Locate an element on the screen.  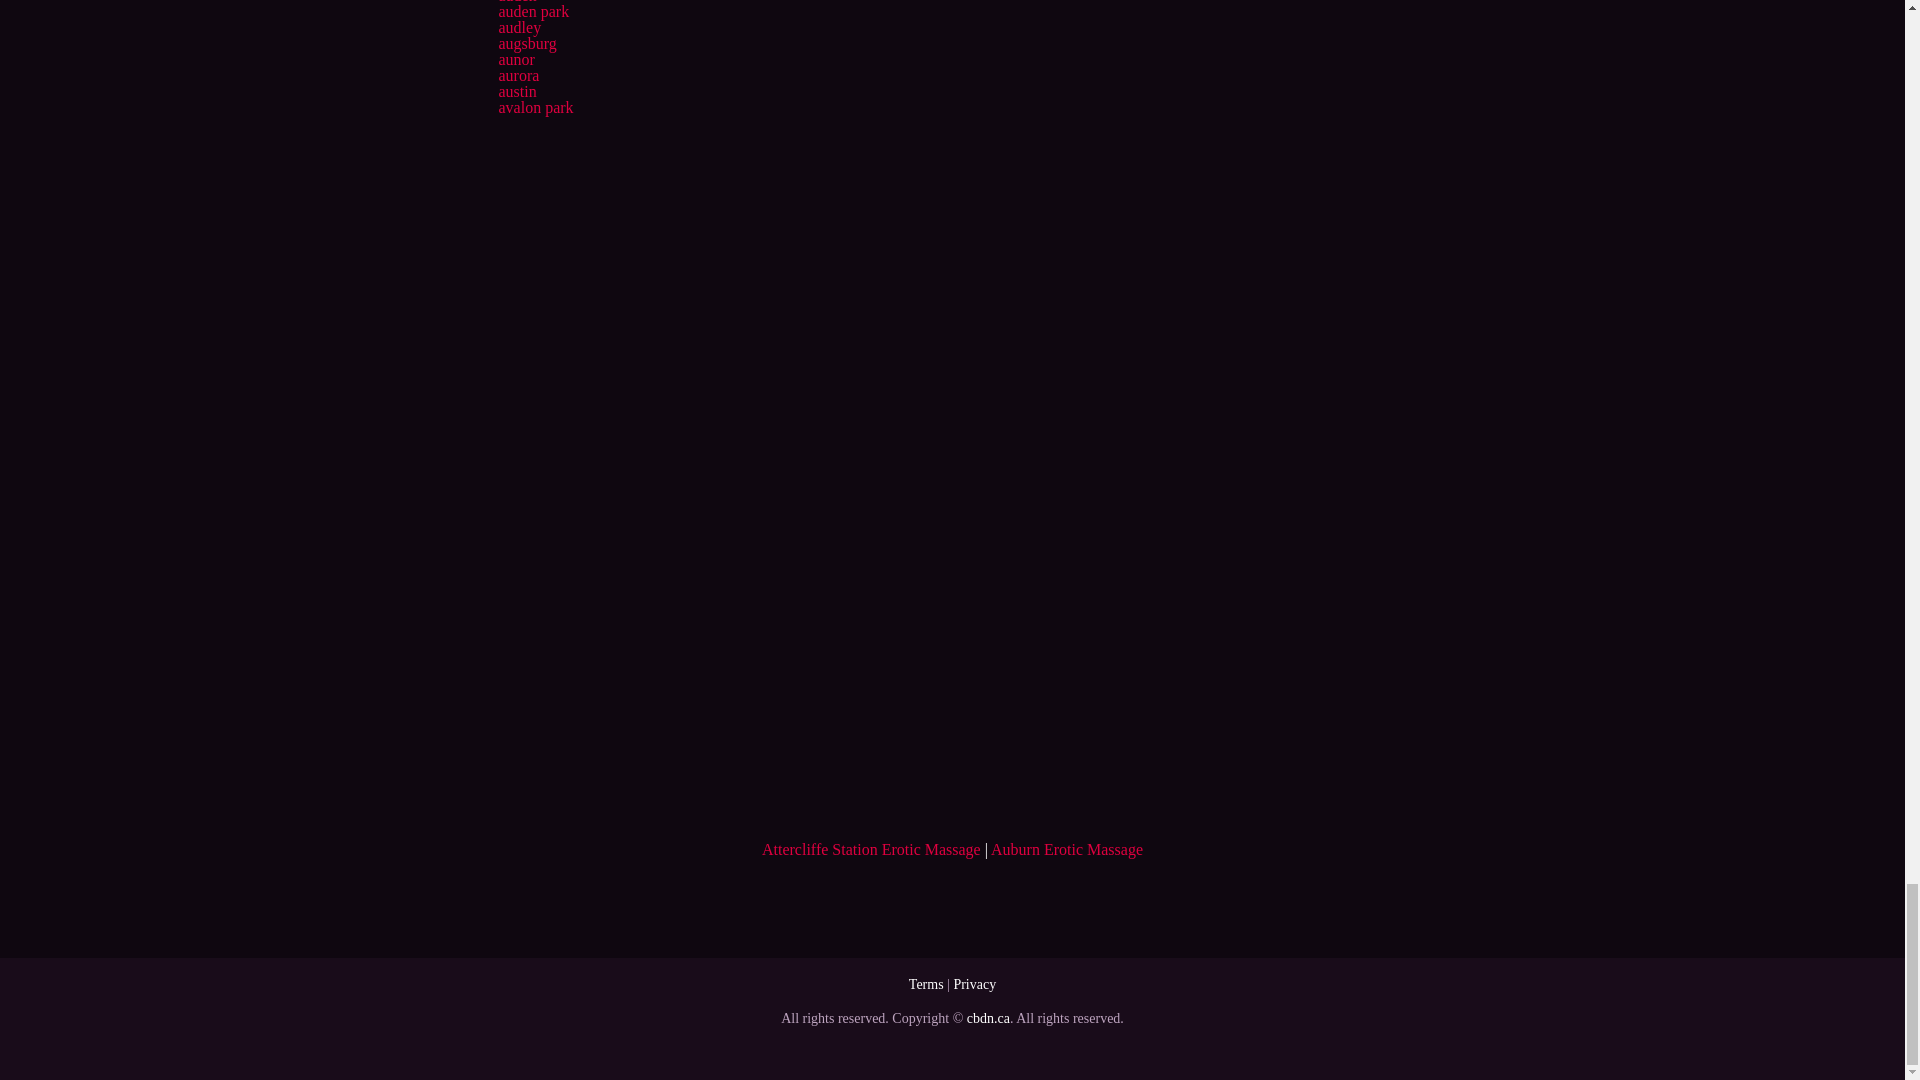
Auburn Erotic Massage is located at coordinates (1066, 849).